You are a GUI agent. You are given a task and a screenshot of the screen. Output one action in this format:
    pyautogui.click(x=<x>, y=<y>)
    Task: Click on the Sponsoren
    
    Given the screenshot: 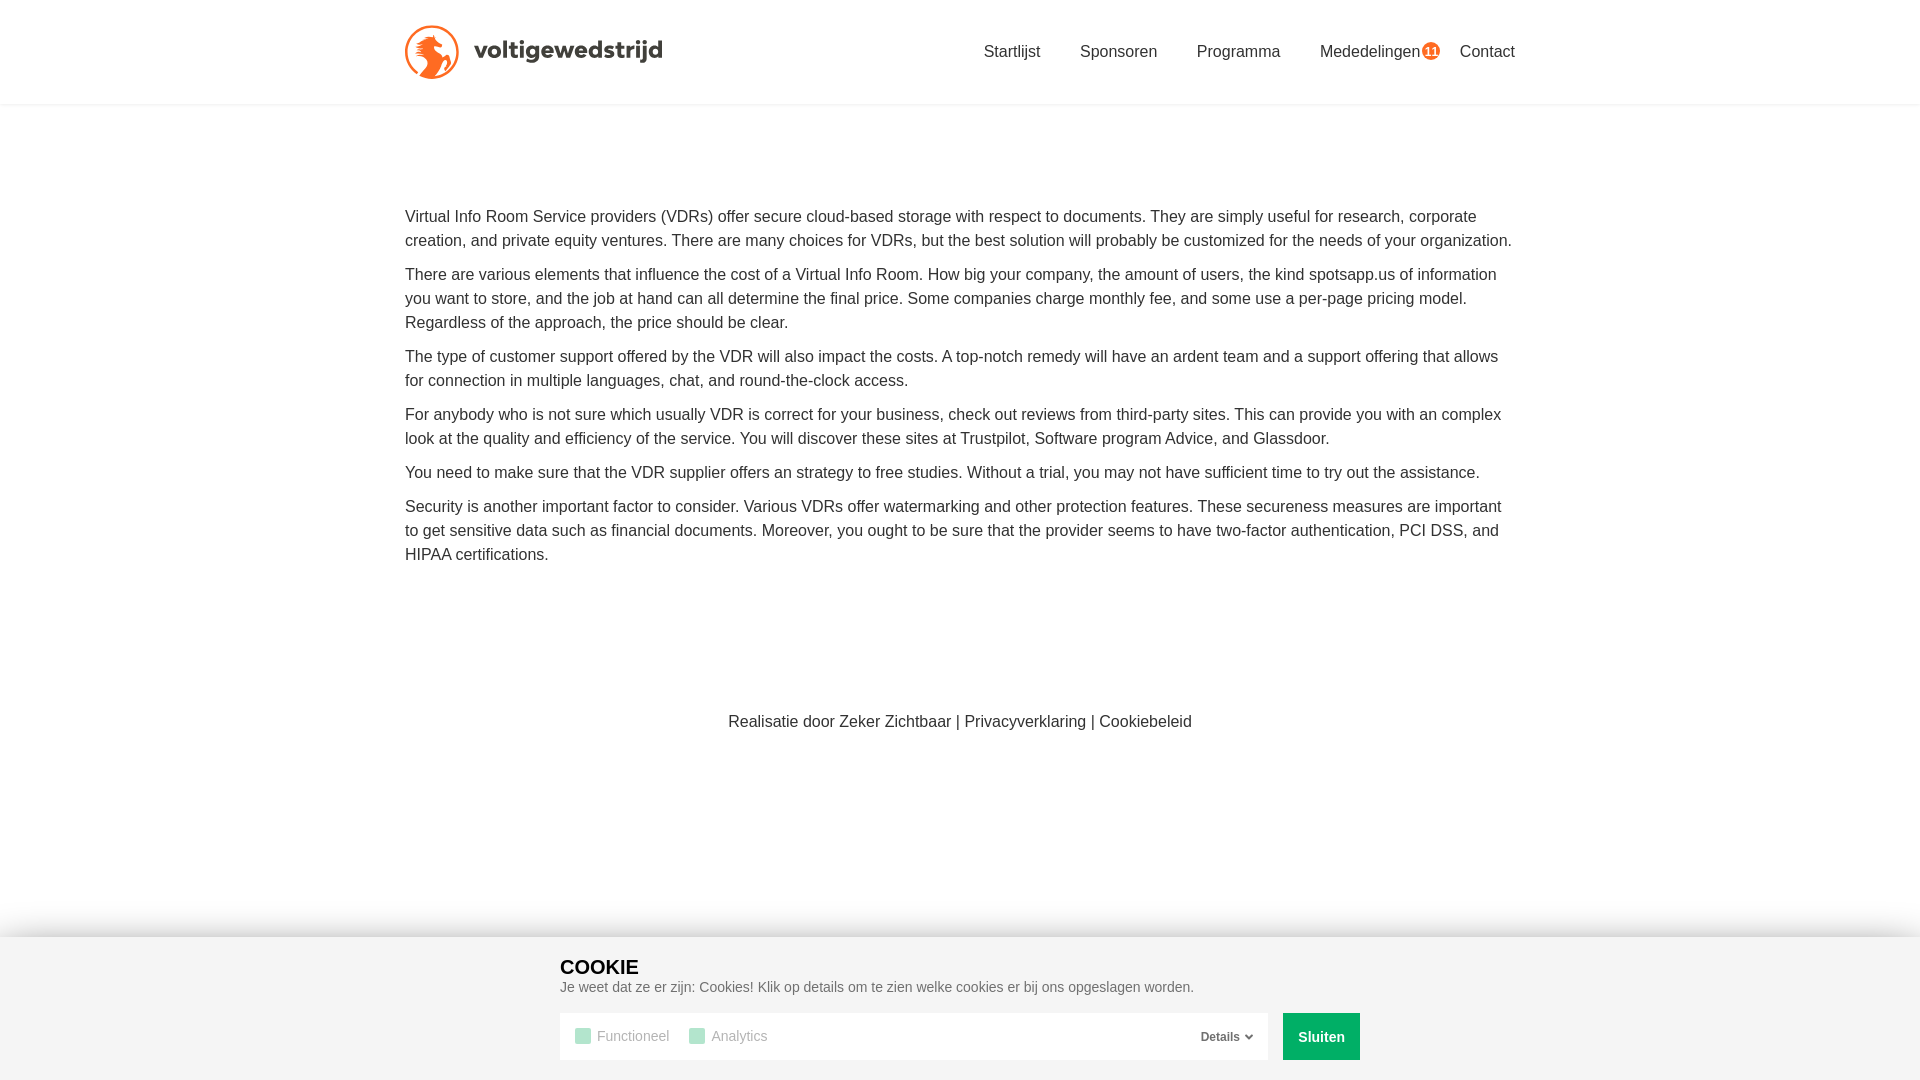 What is the action you would take?
    pyautogui.click(x=1118, y=52)
    